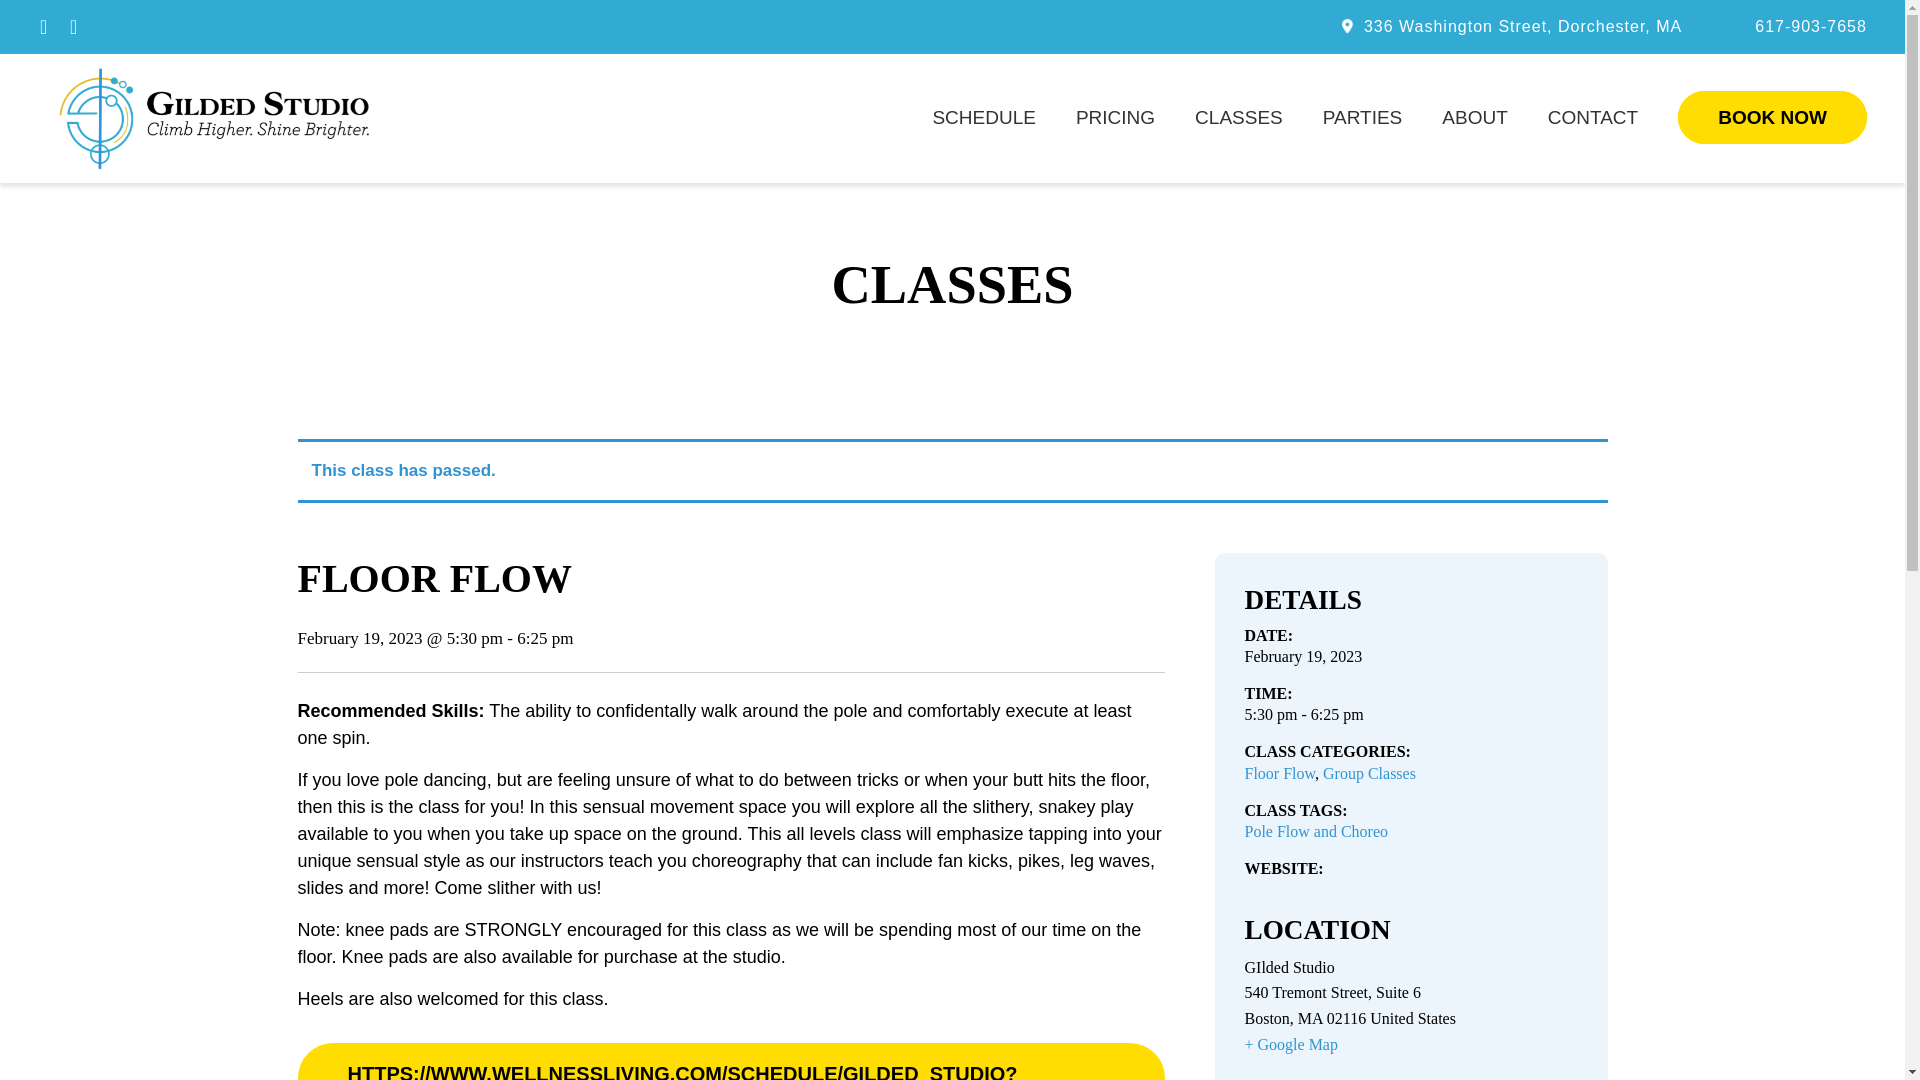  What do you see at coordinates (1474, 118) in the screenshot?
I see `ABOUT` at bounding box center [1474, 118].